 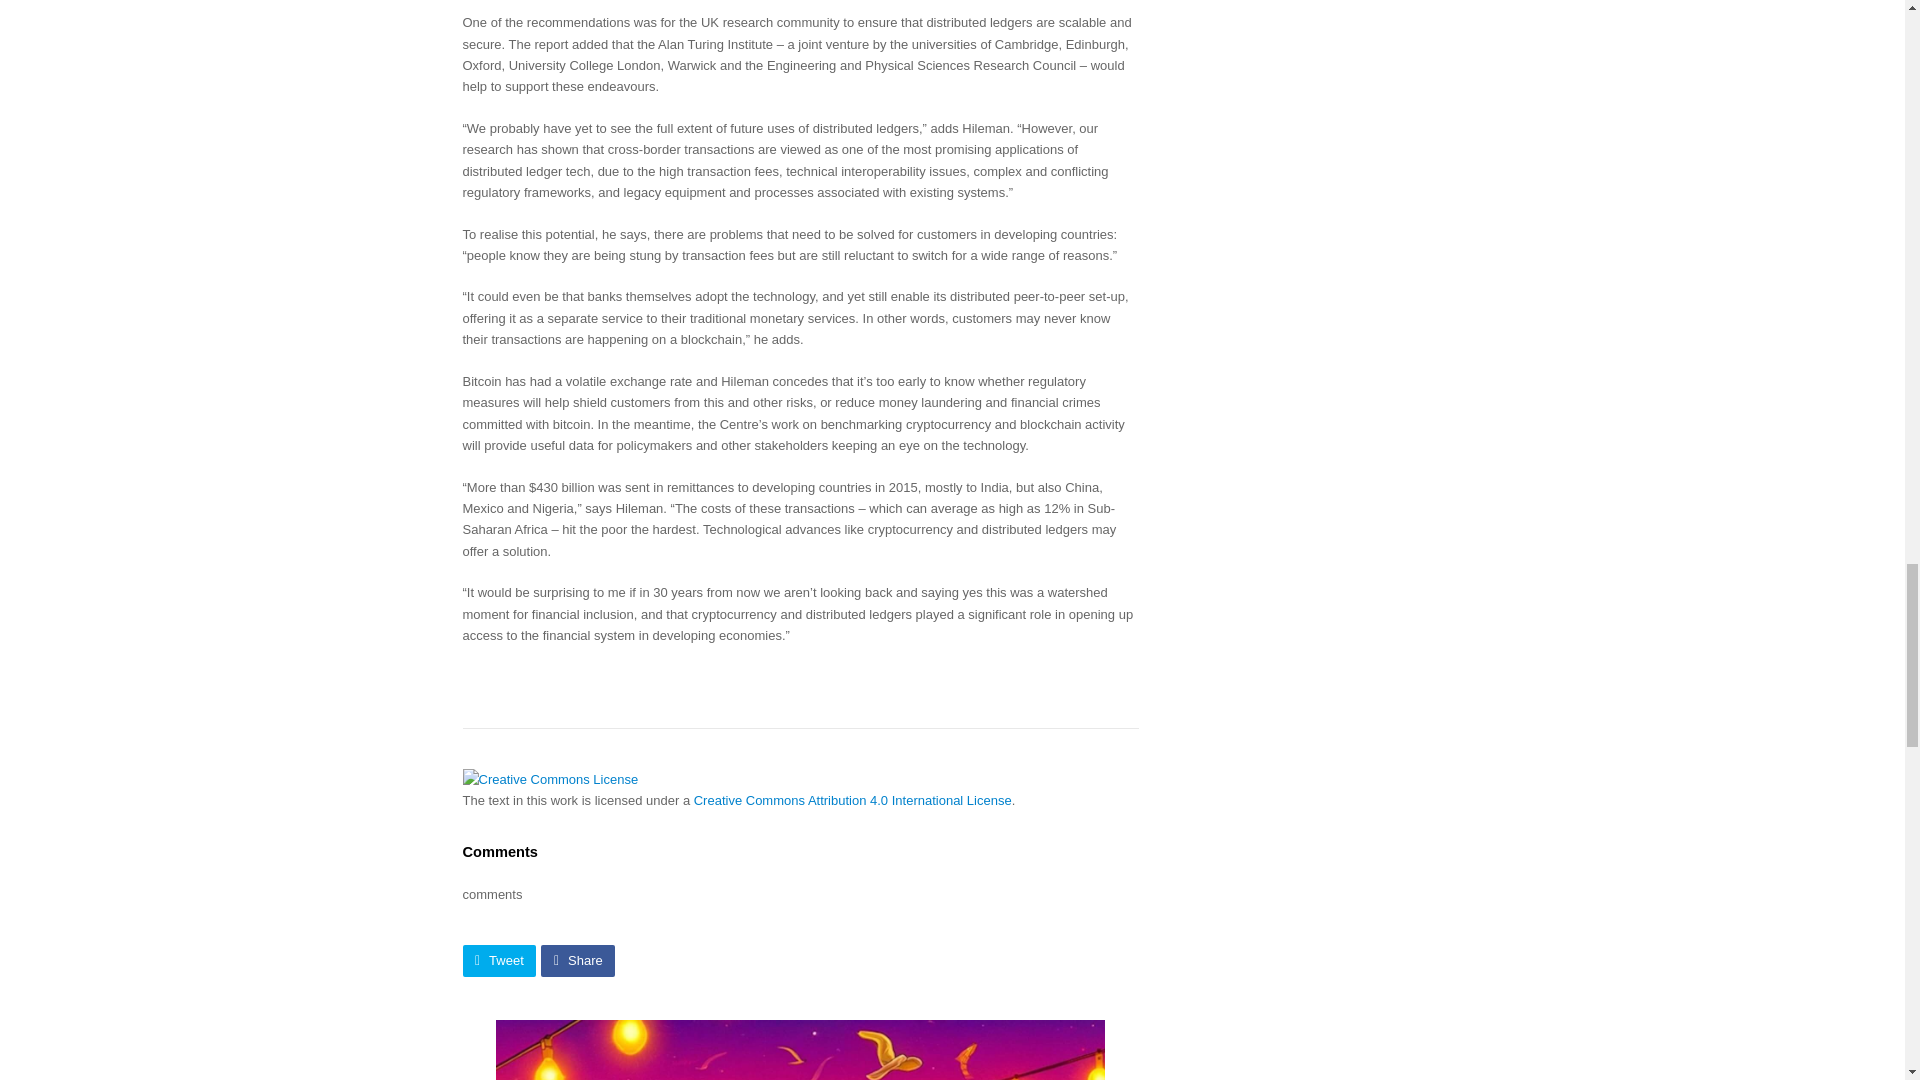 I want to click on Share, so click(x=578, y=960).